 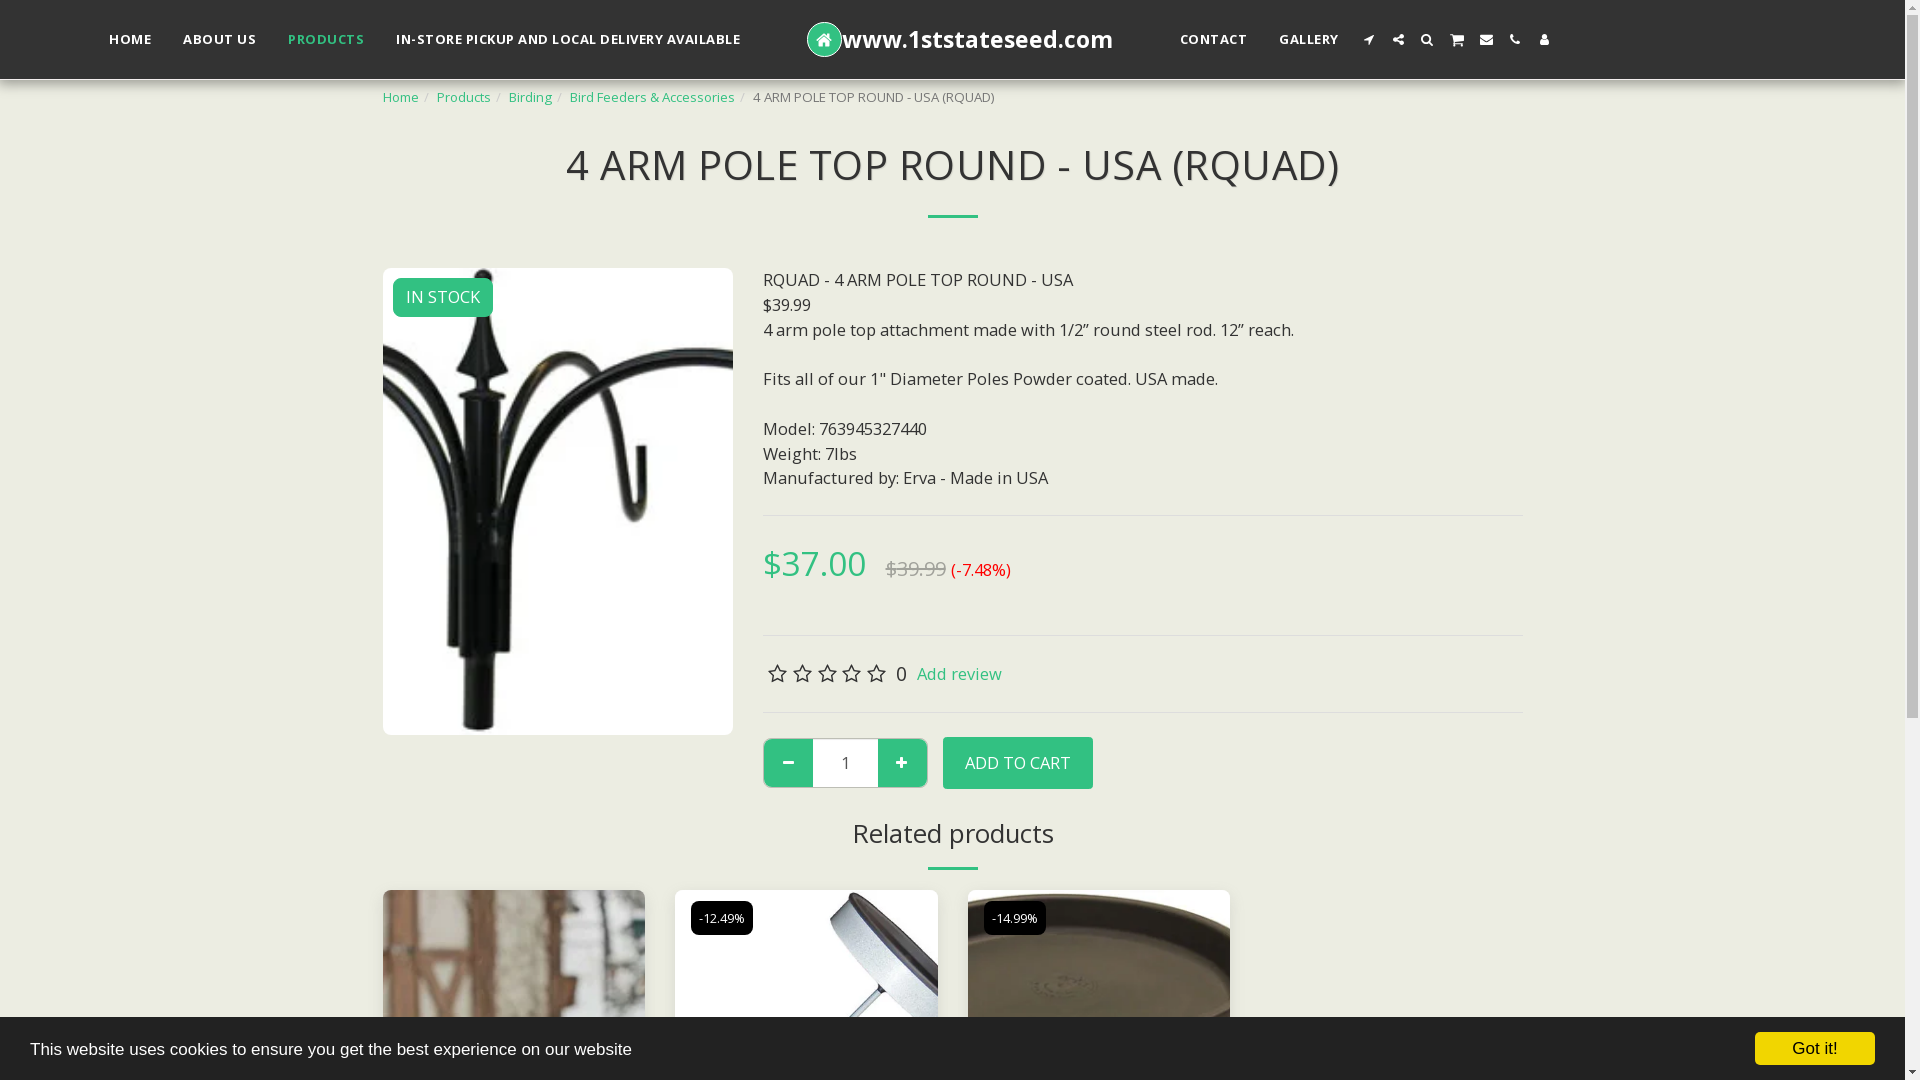 I want to click on IN-STORE PICKUP AND LOCAL DELIVERY AVAILABLE, so click(x=568, y=39).